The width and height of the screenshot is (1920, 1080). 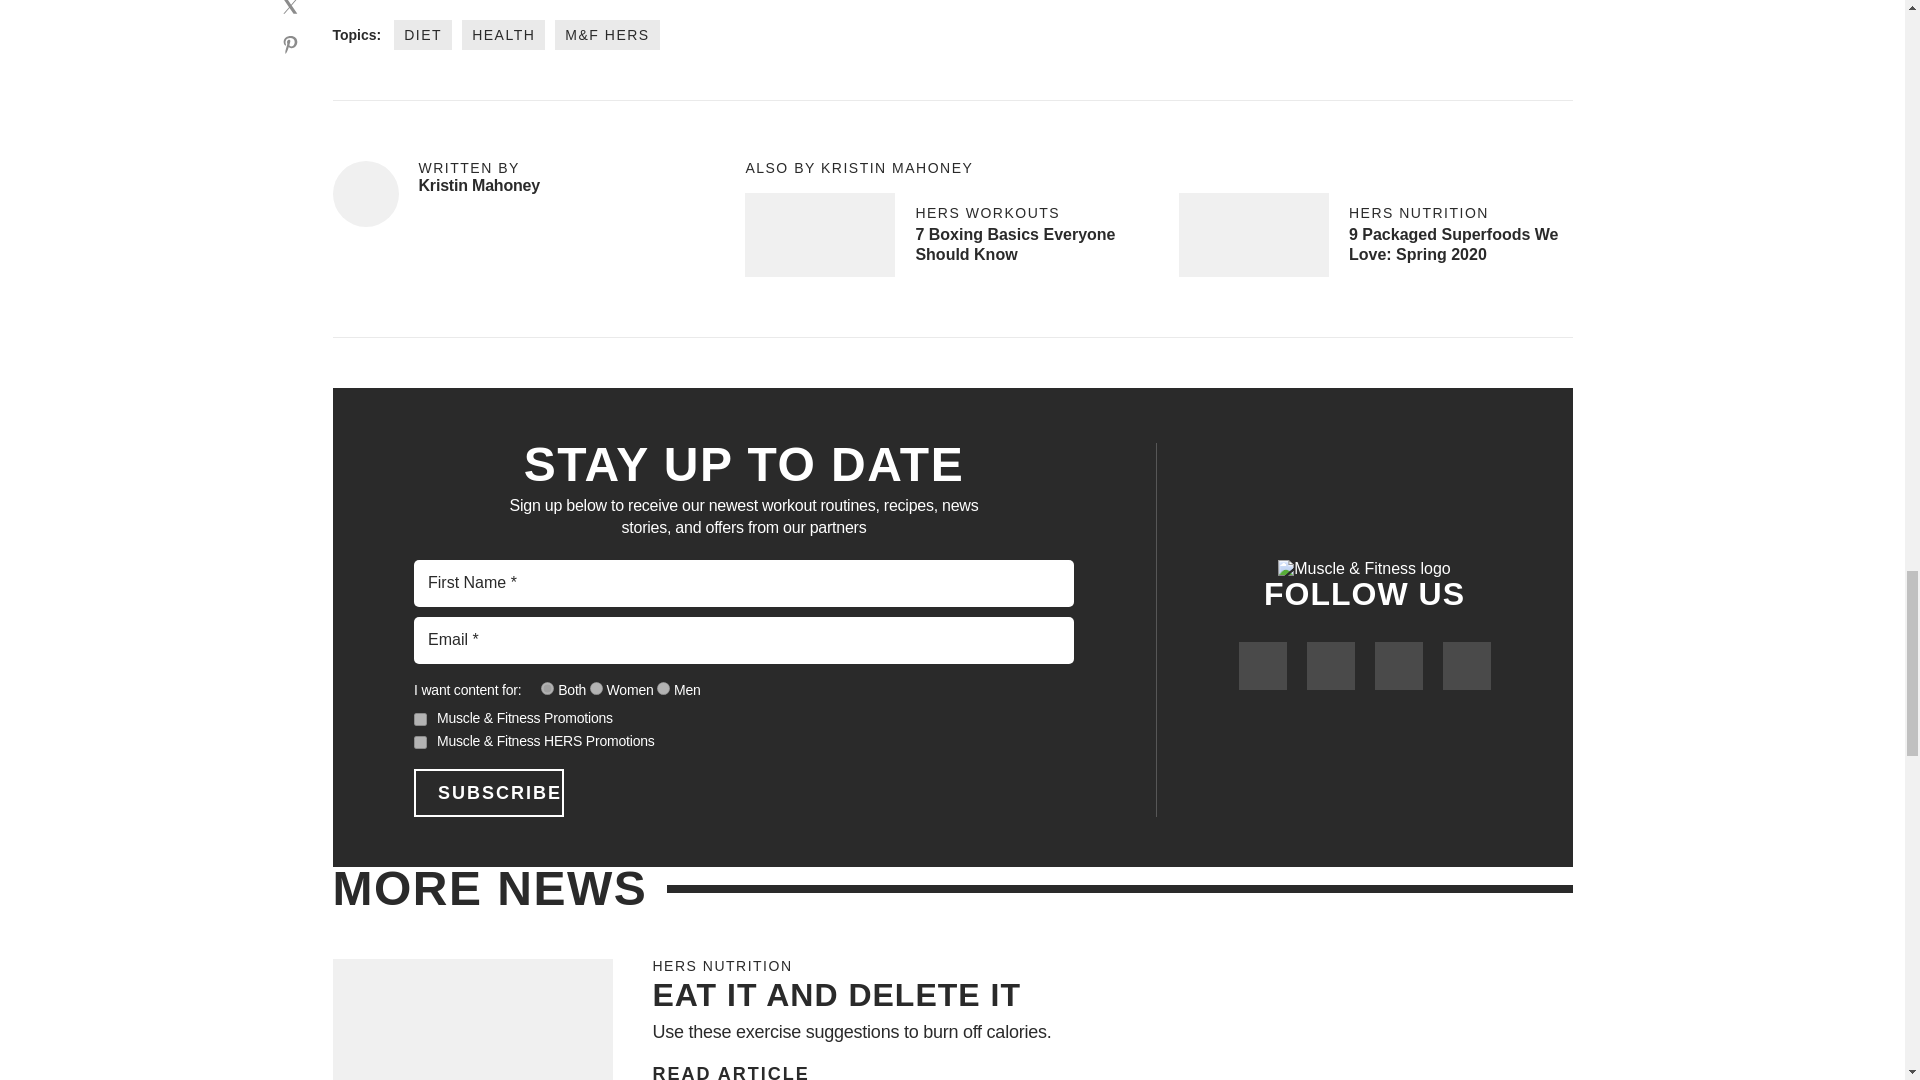 I want to click on 735, so click(x=548, y=688).